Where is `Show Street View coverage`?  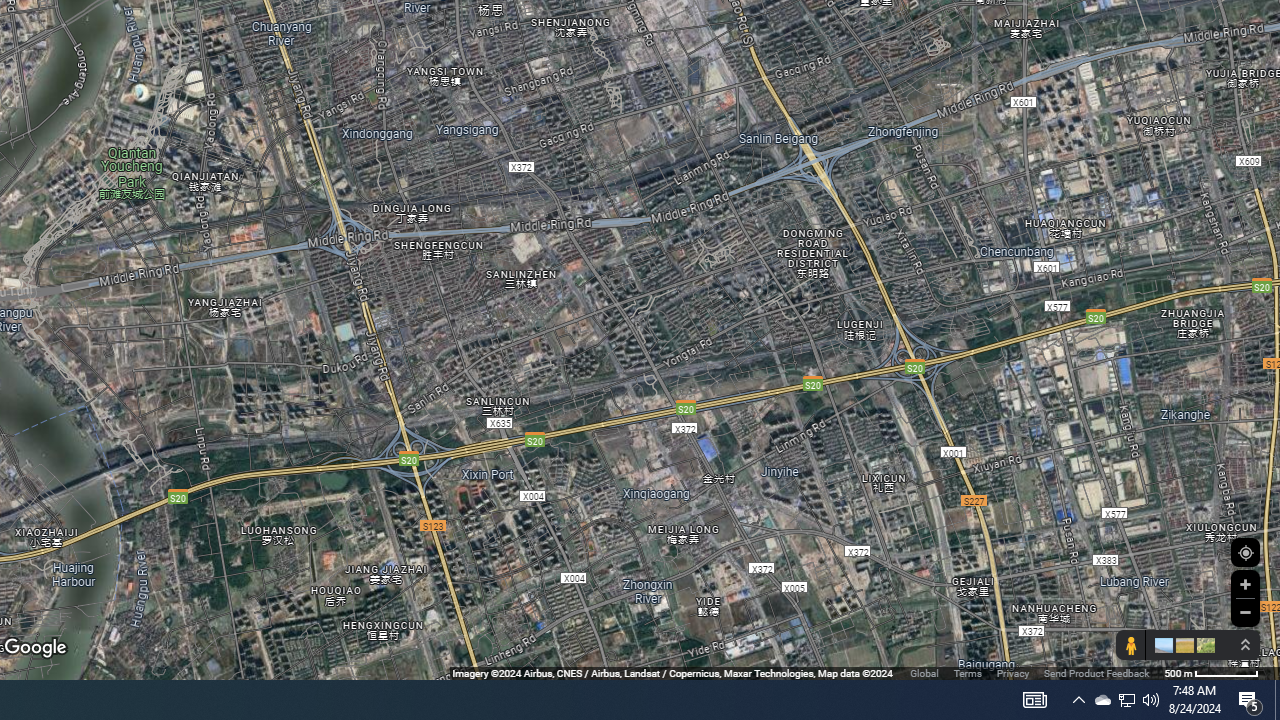
Show Street View coverage is located at coordinates (1130, 645).